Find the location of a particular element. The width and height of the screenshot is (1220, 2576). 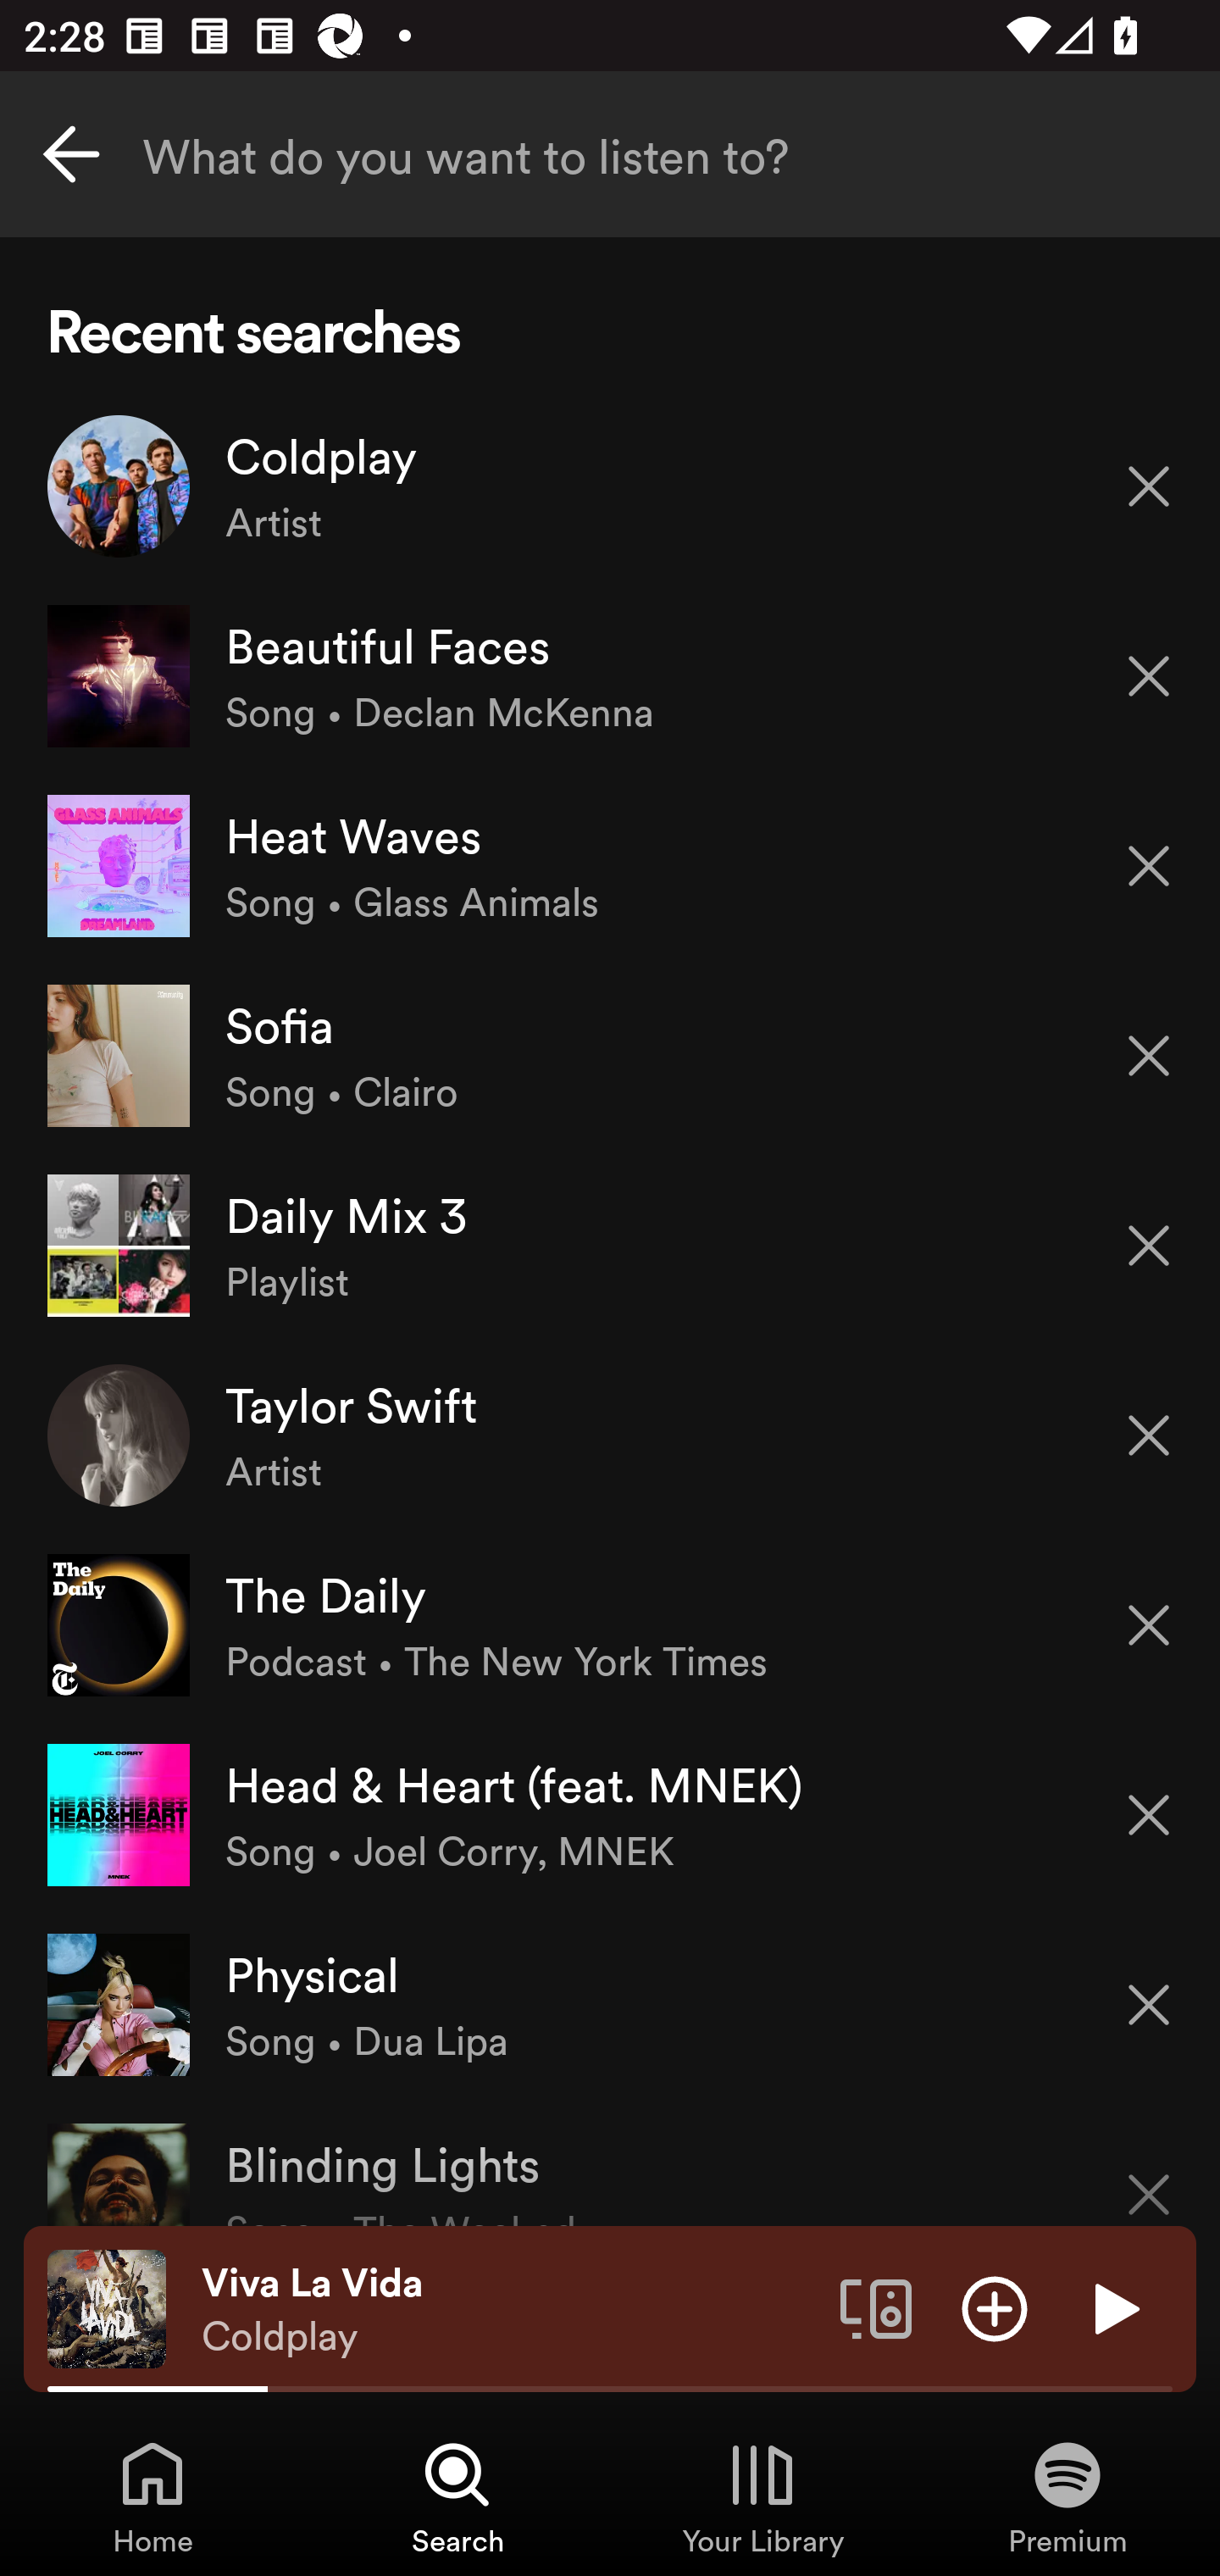

Remove is located at coordinates (1149, 866).